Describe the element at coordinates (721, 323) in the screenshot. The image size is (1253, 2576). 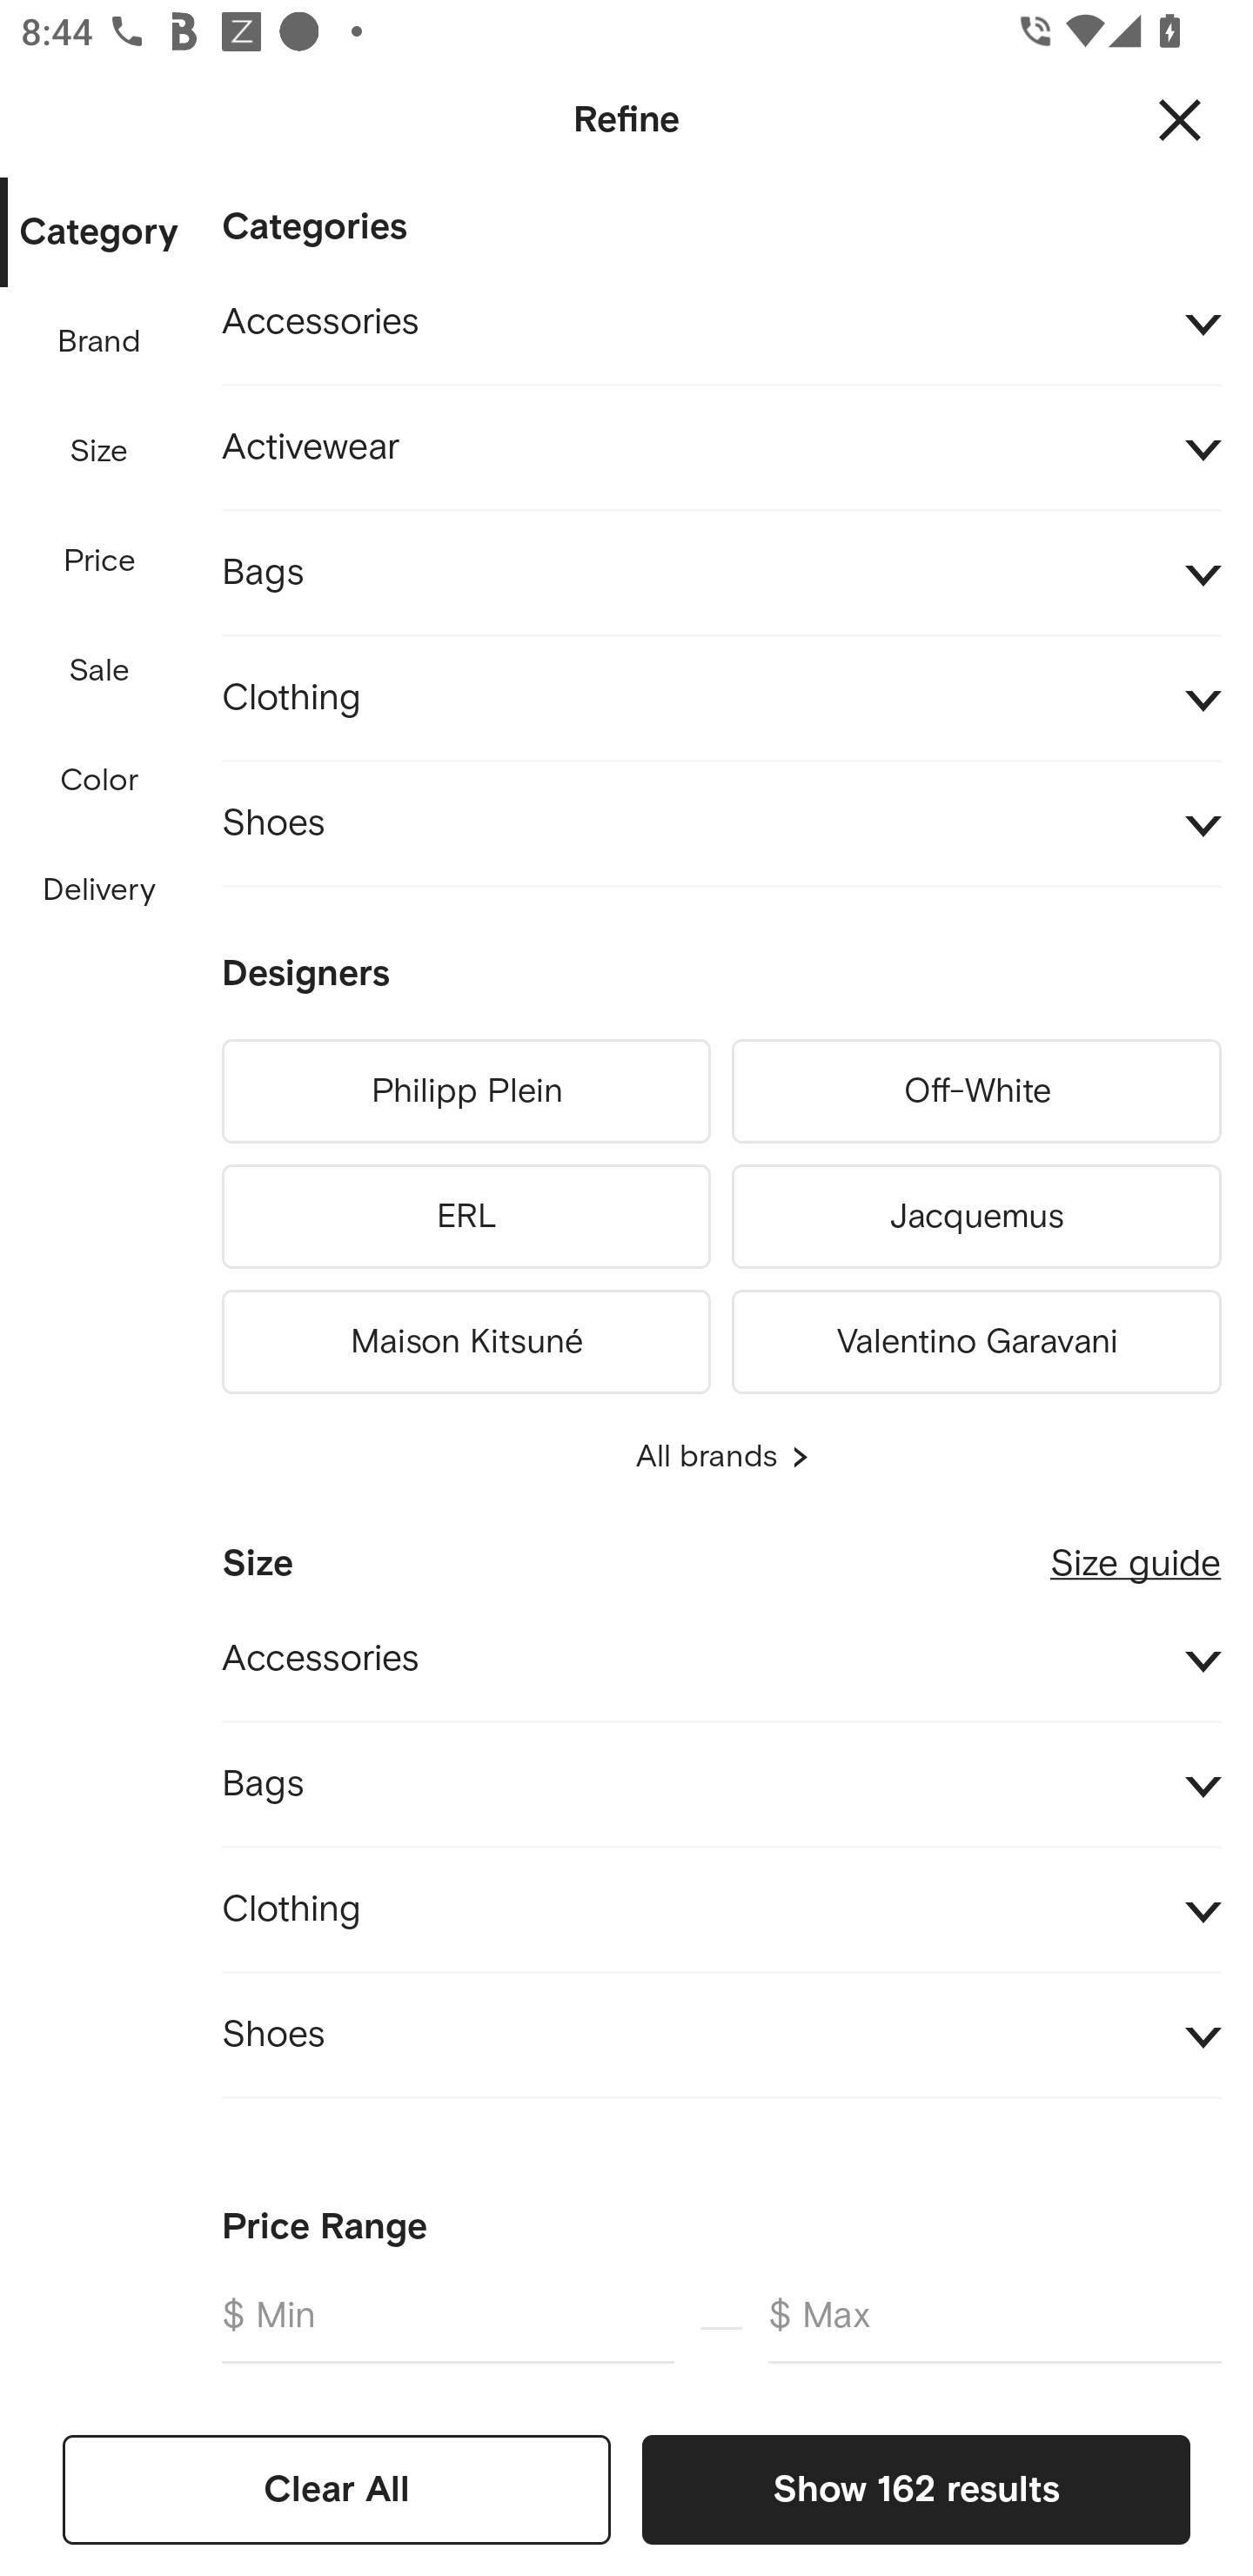
I see `Accessories` at that location.